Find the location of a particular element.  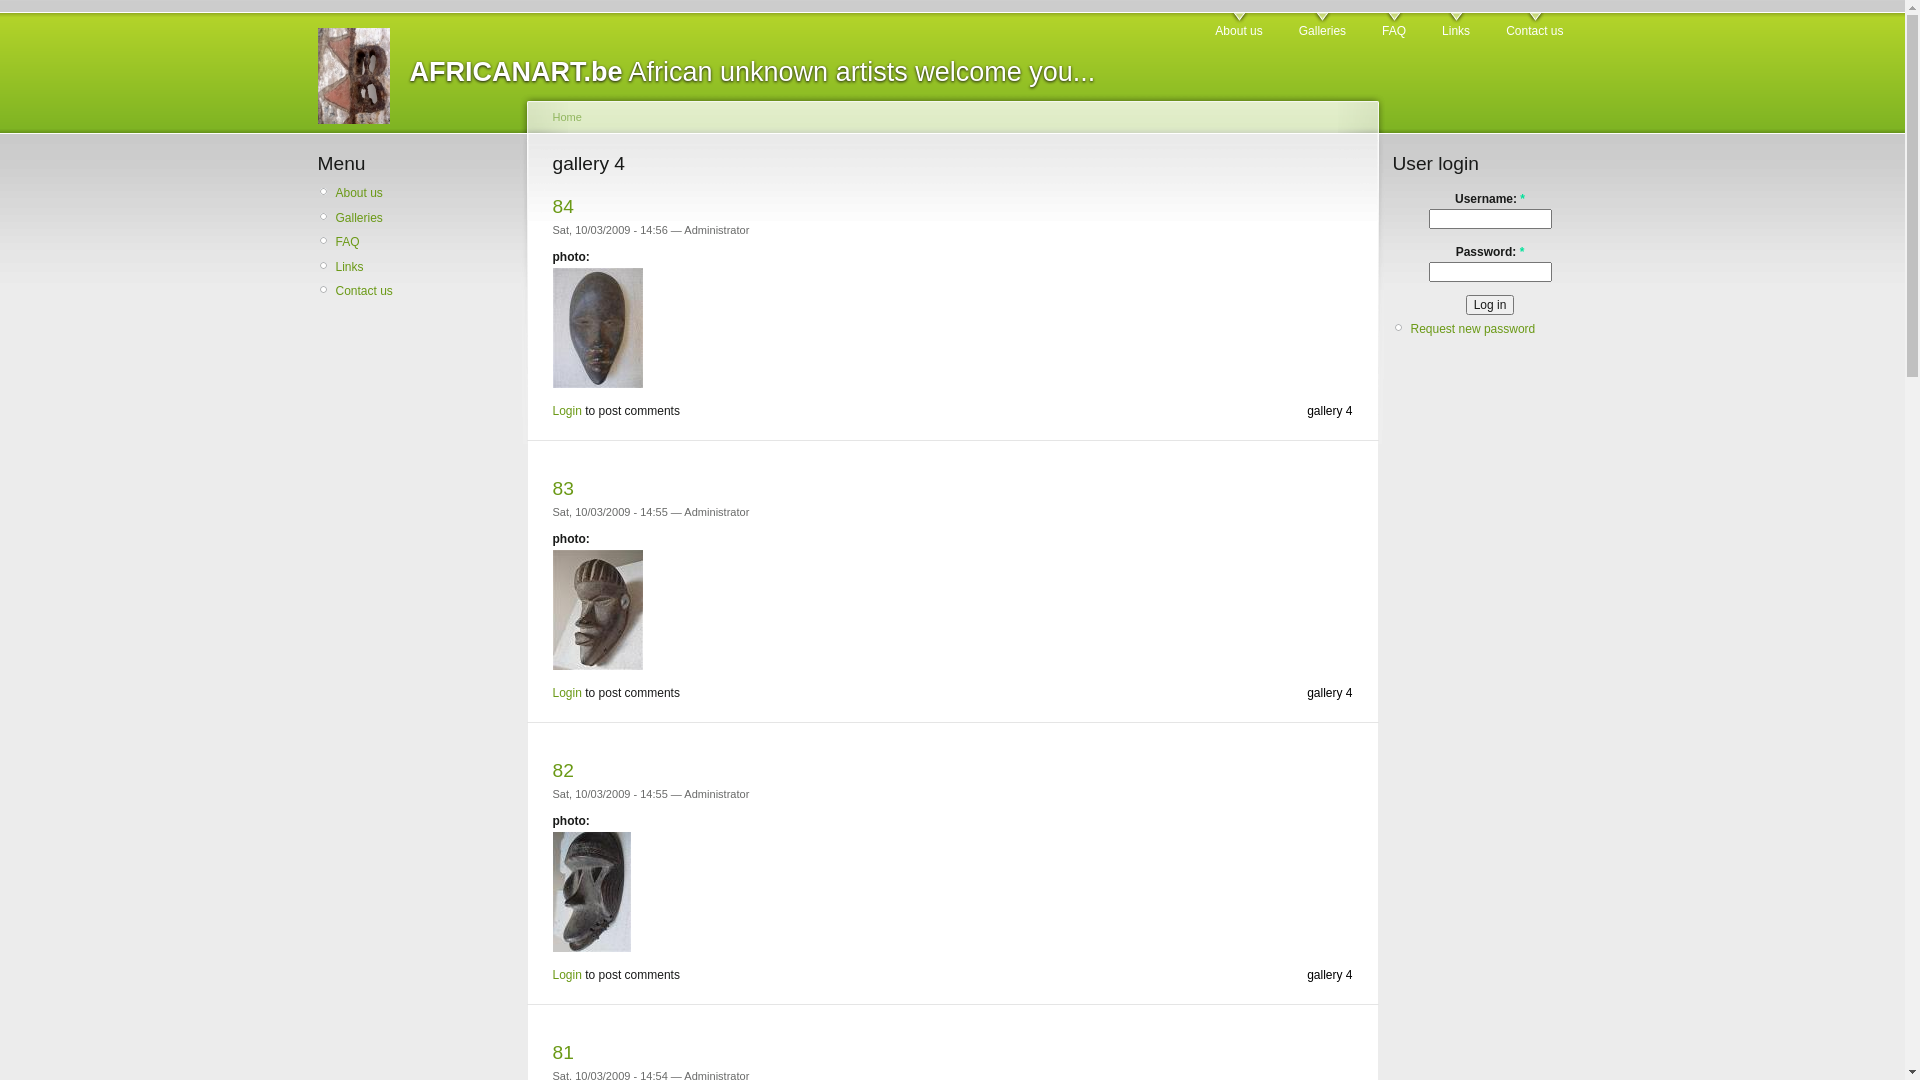

Login is located at coordinates (566, 693).